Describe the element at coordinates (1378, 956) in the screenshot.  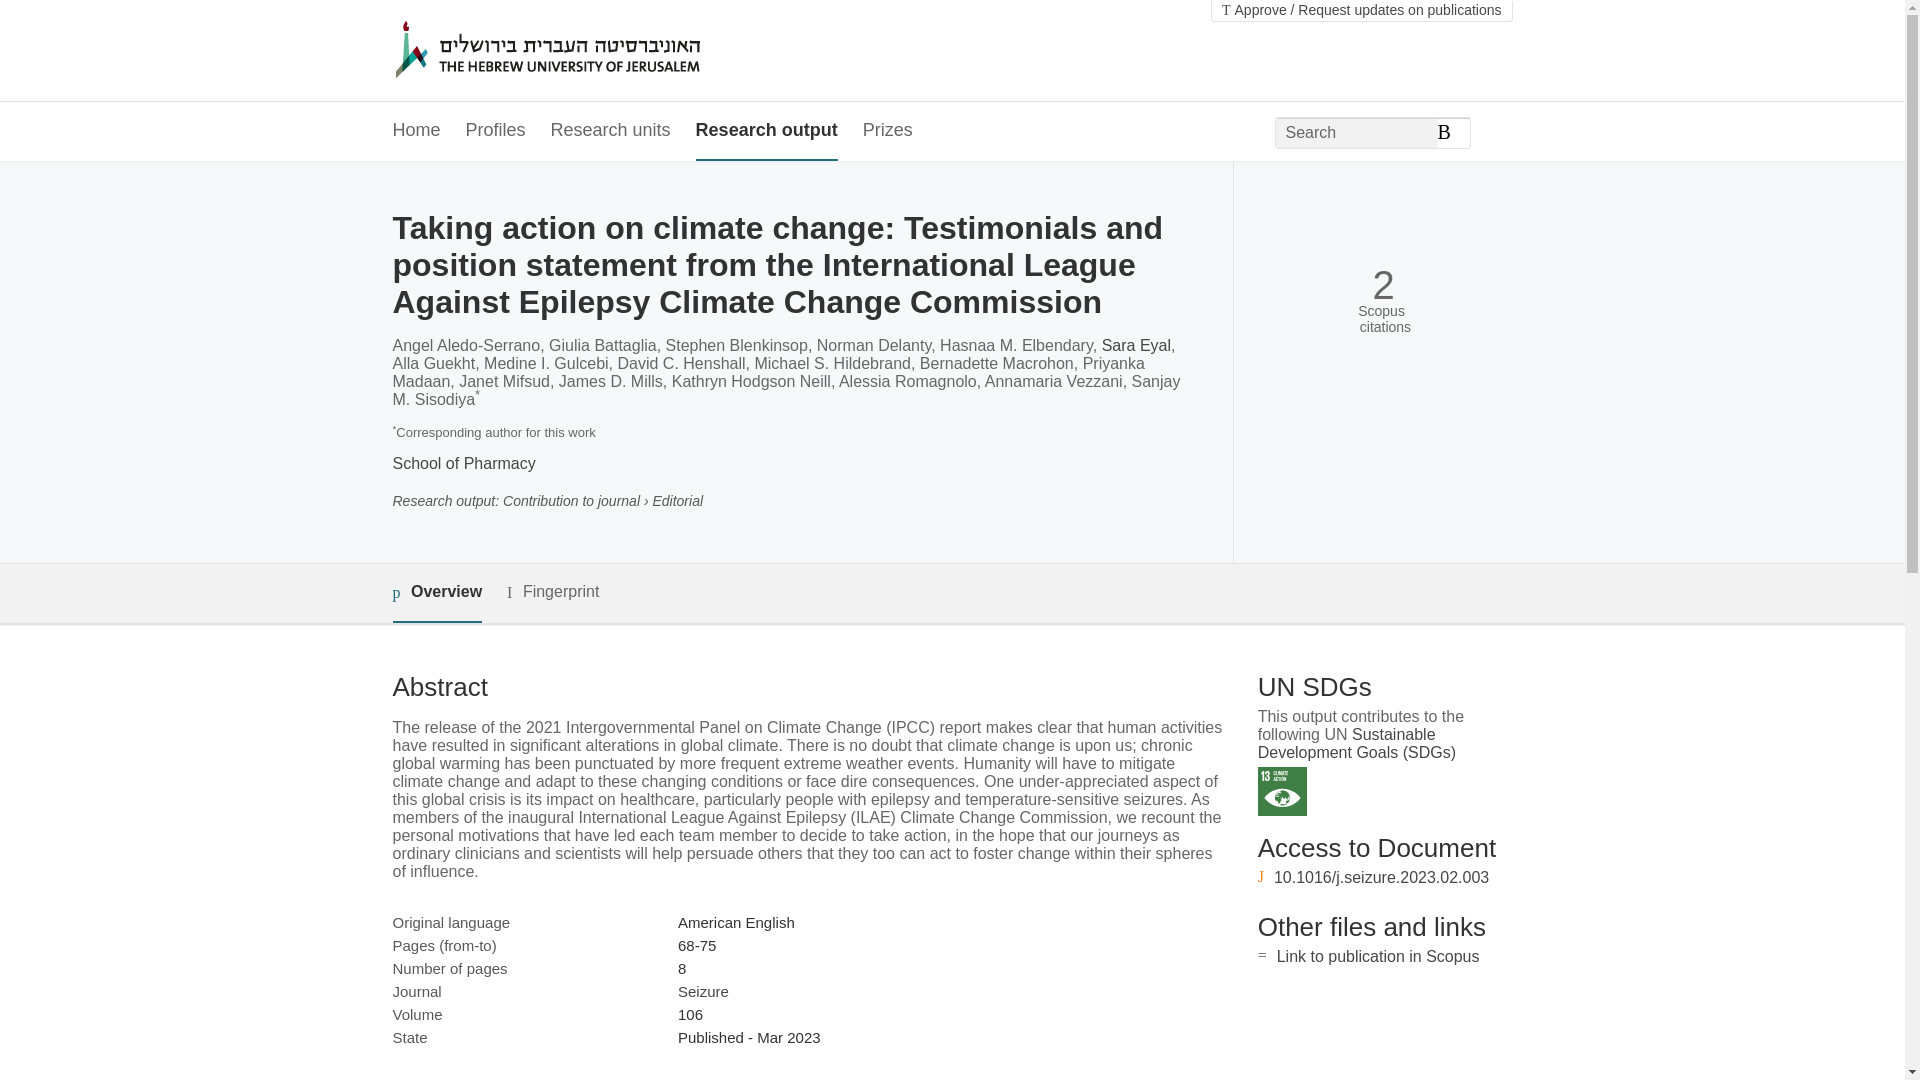
I see `Link to publication in Scopus` at that location.